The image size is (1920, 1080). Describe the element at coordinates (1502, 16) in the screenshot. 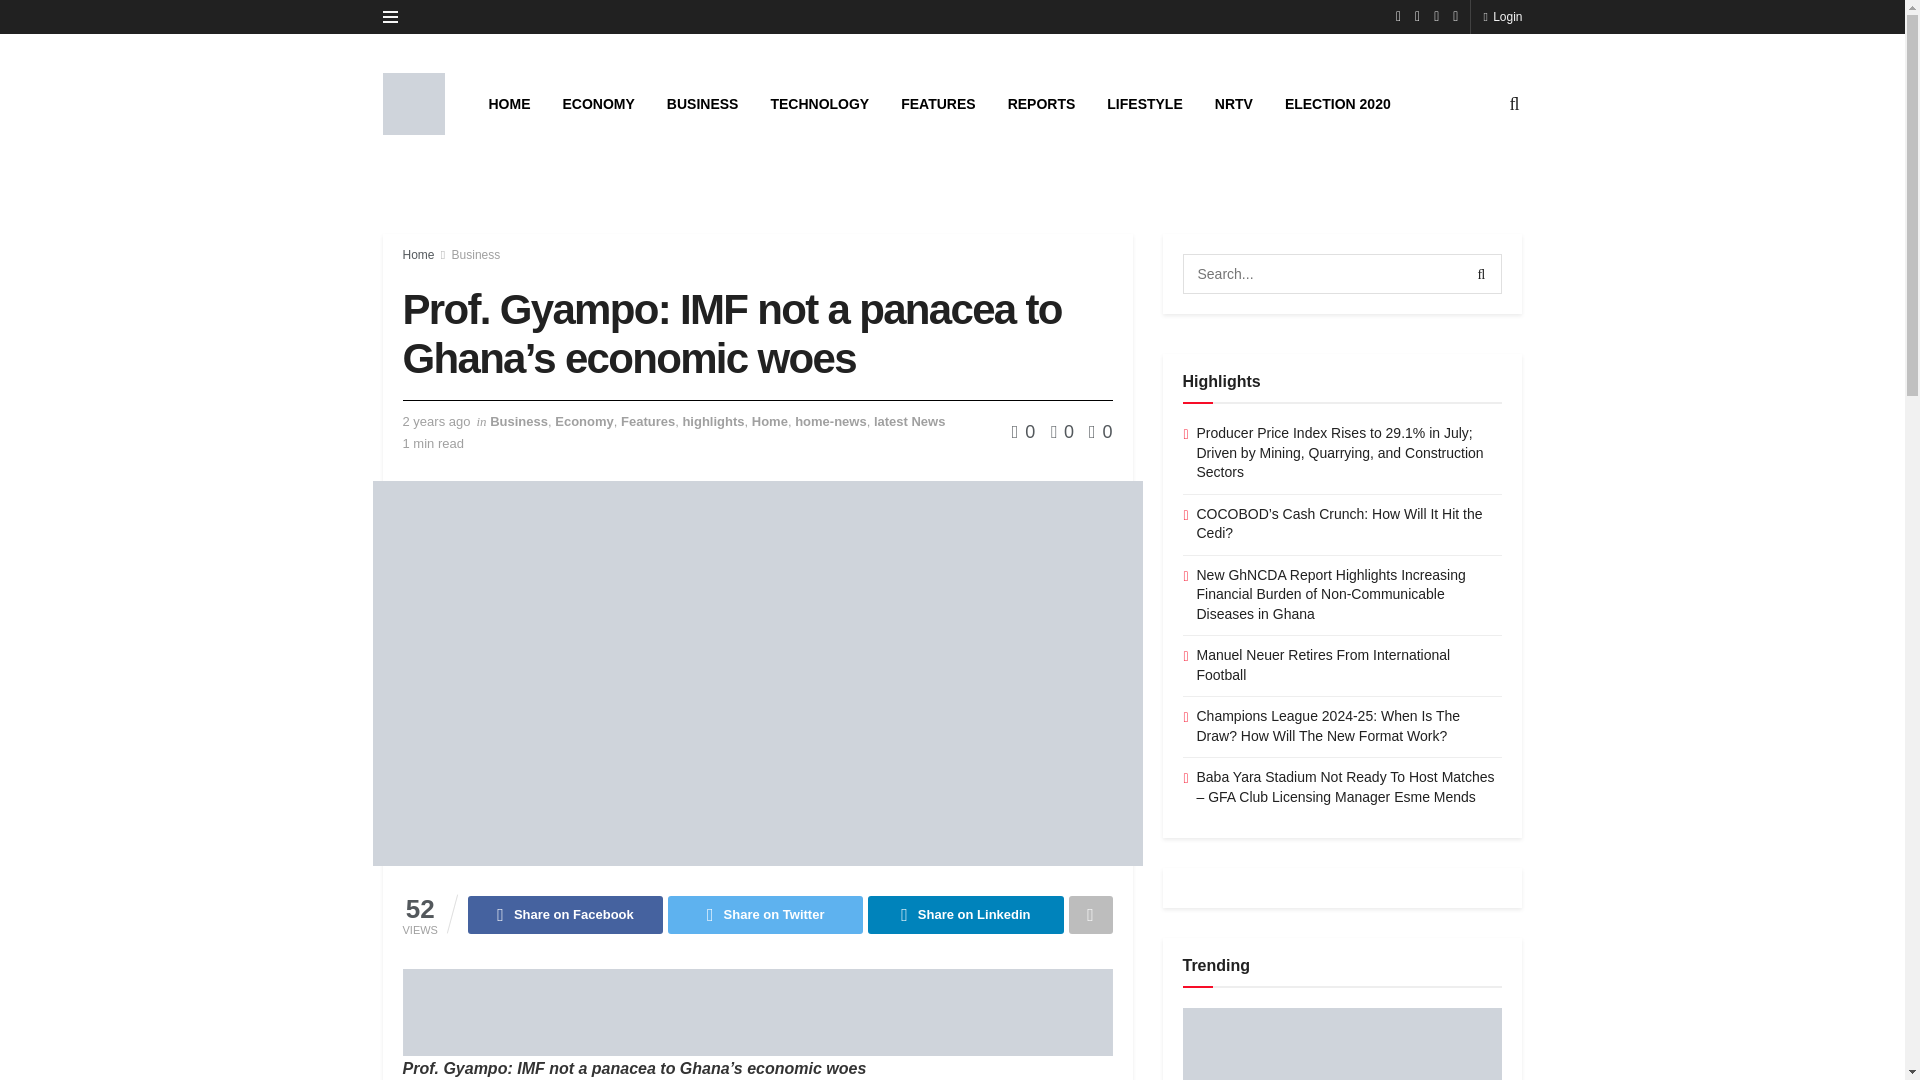

I see `Login` at that location.